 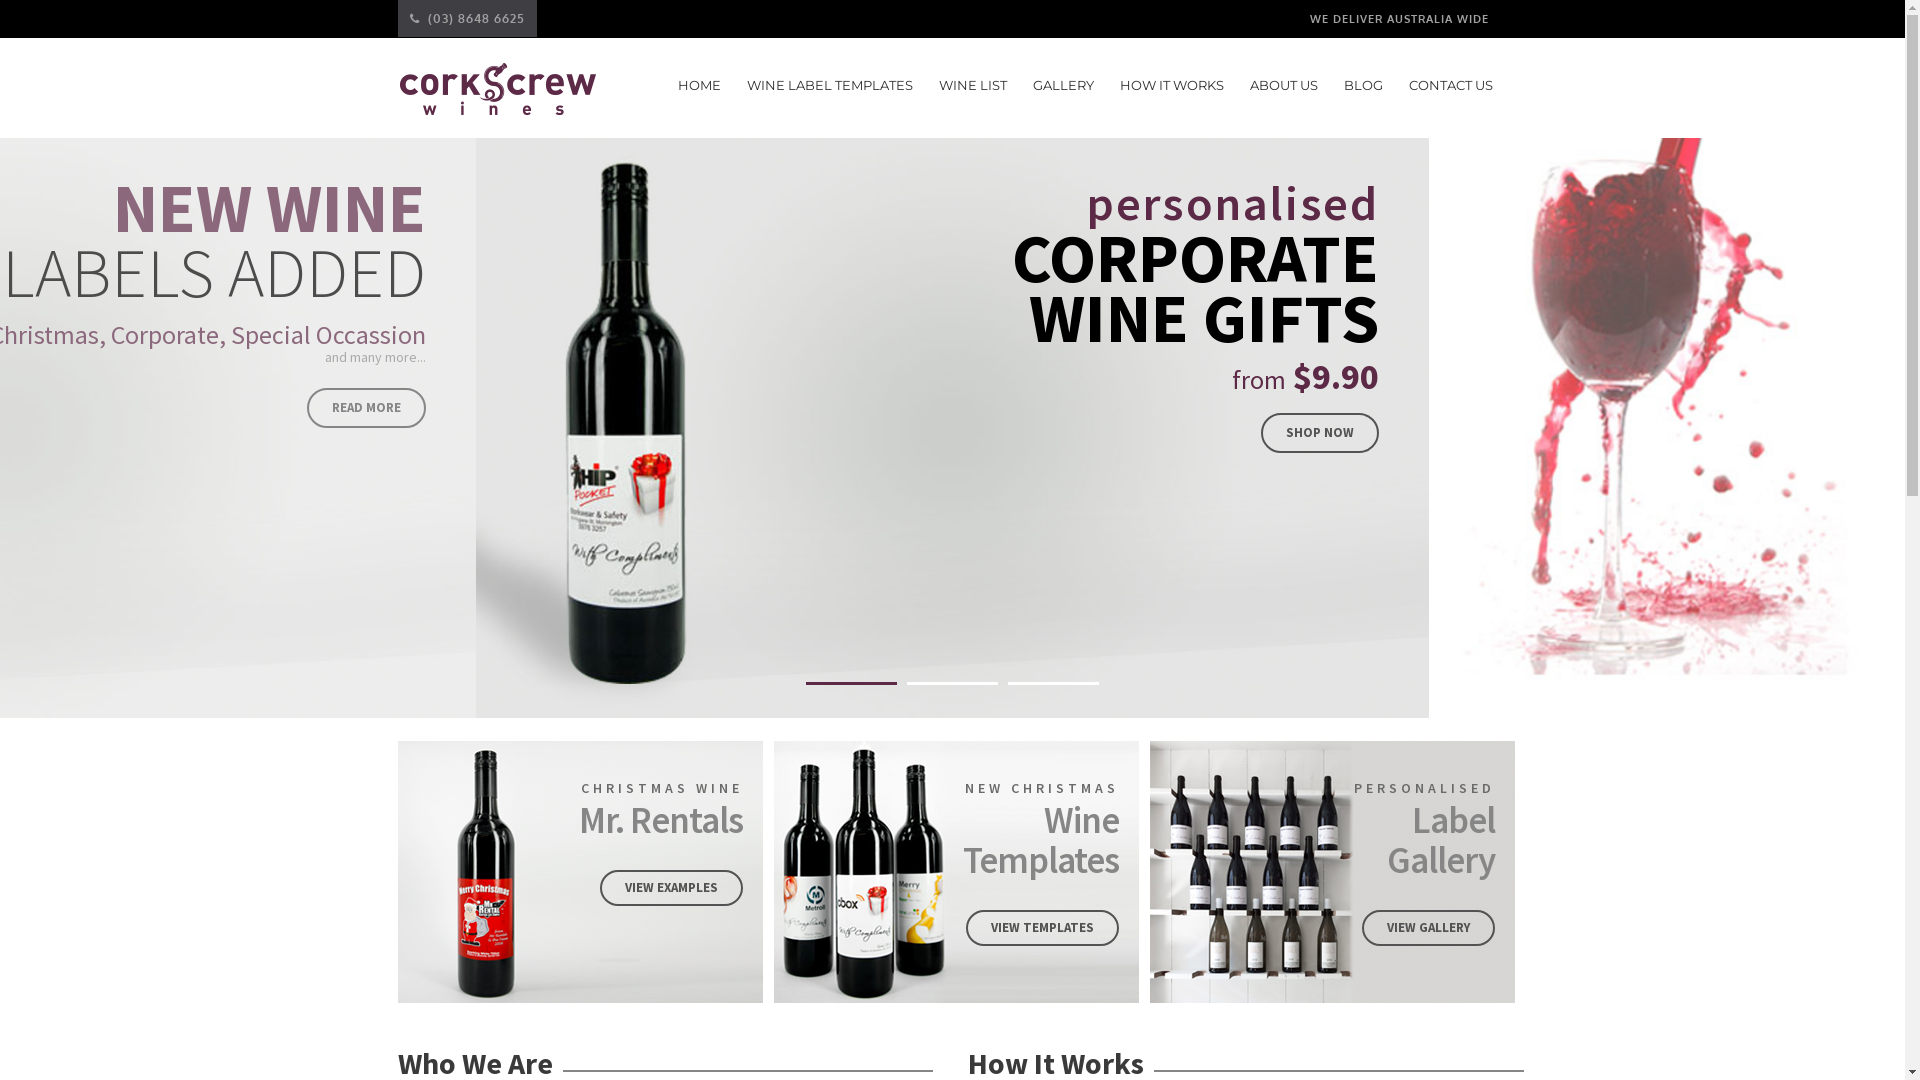 What do you see at coordinates (1062, 85) in the screenshot?
I see `GALLERY` at bounding box center [1062, 85].